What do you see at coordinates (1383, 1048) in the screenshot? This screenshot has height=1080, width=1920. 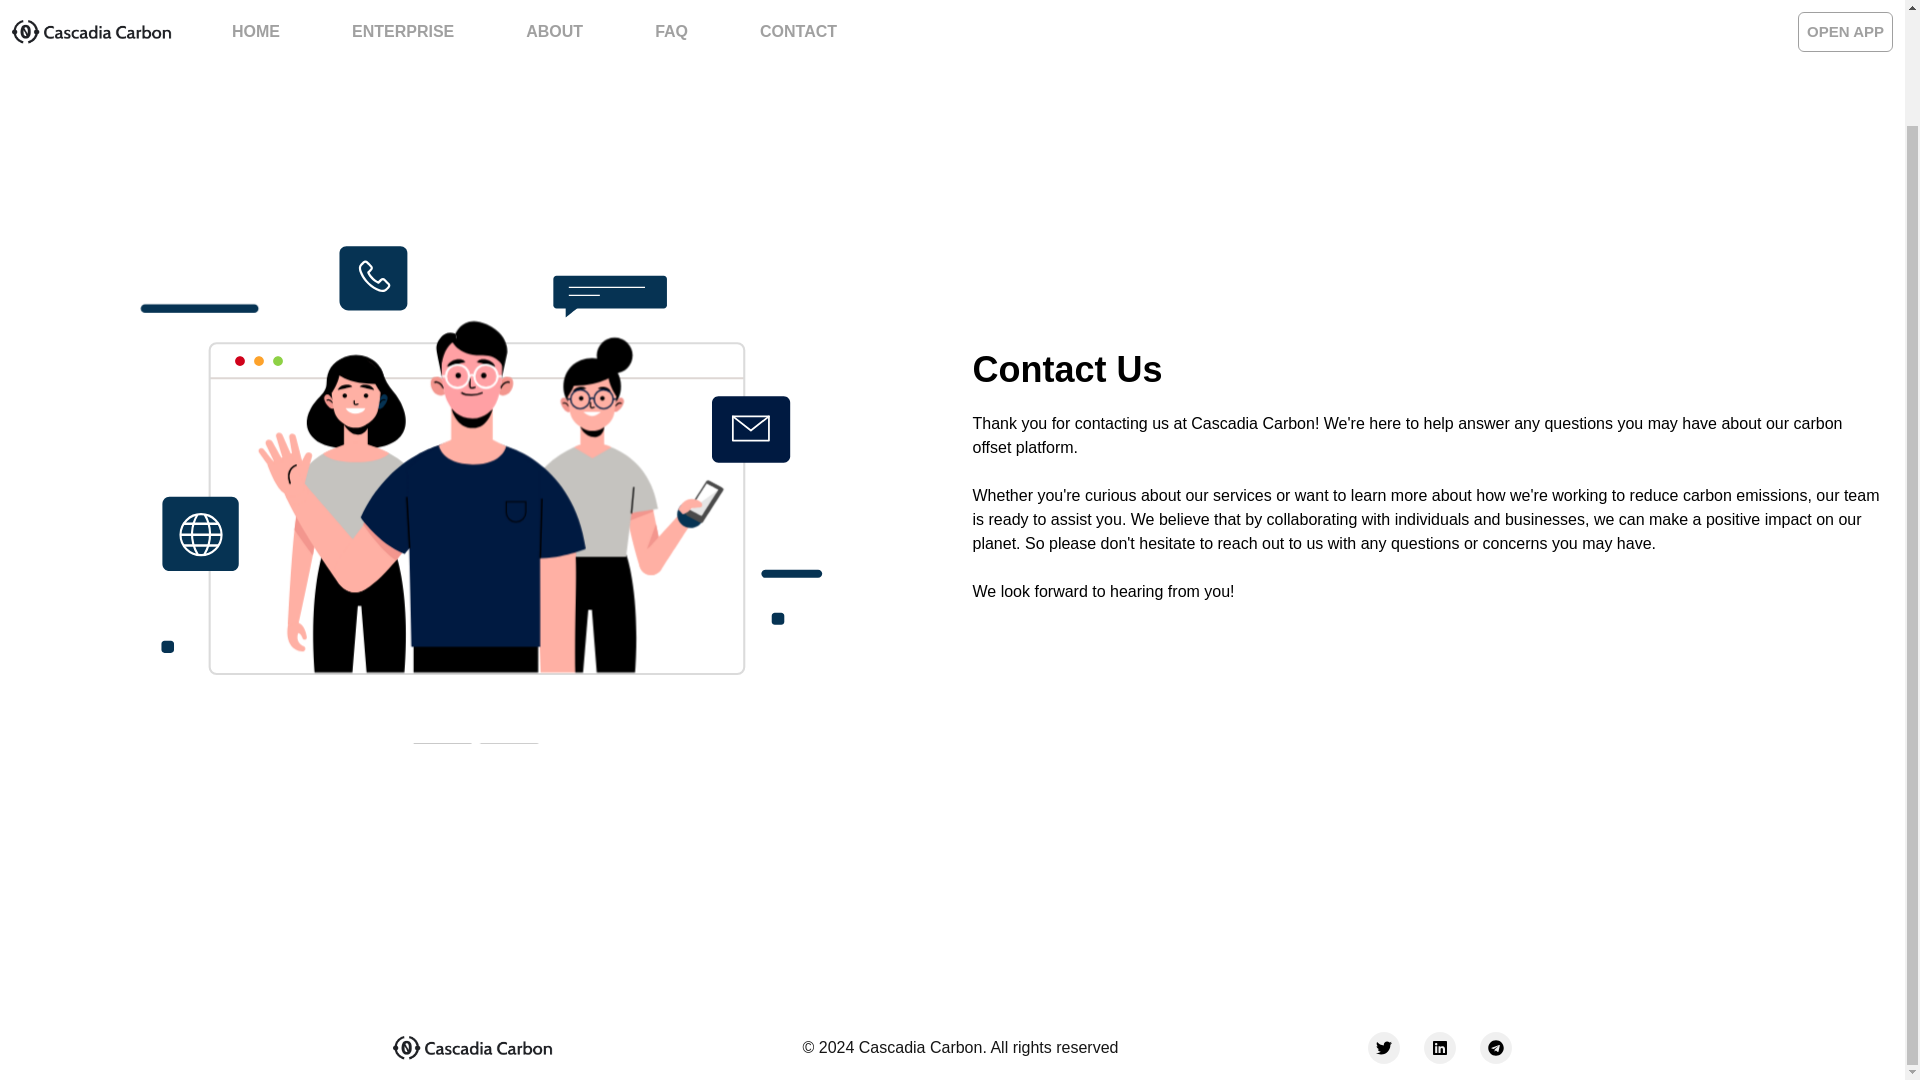 I see `Twitter` at bounding box center [1383, 1048].